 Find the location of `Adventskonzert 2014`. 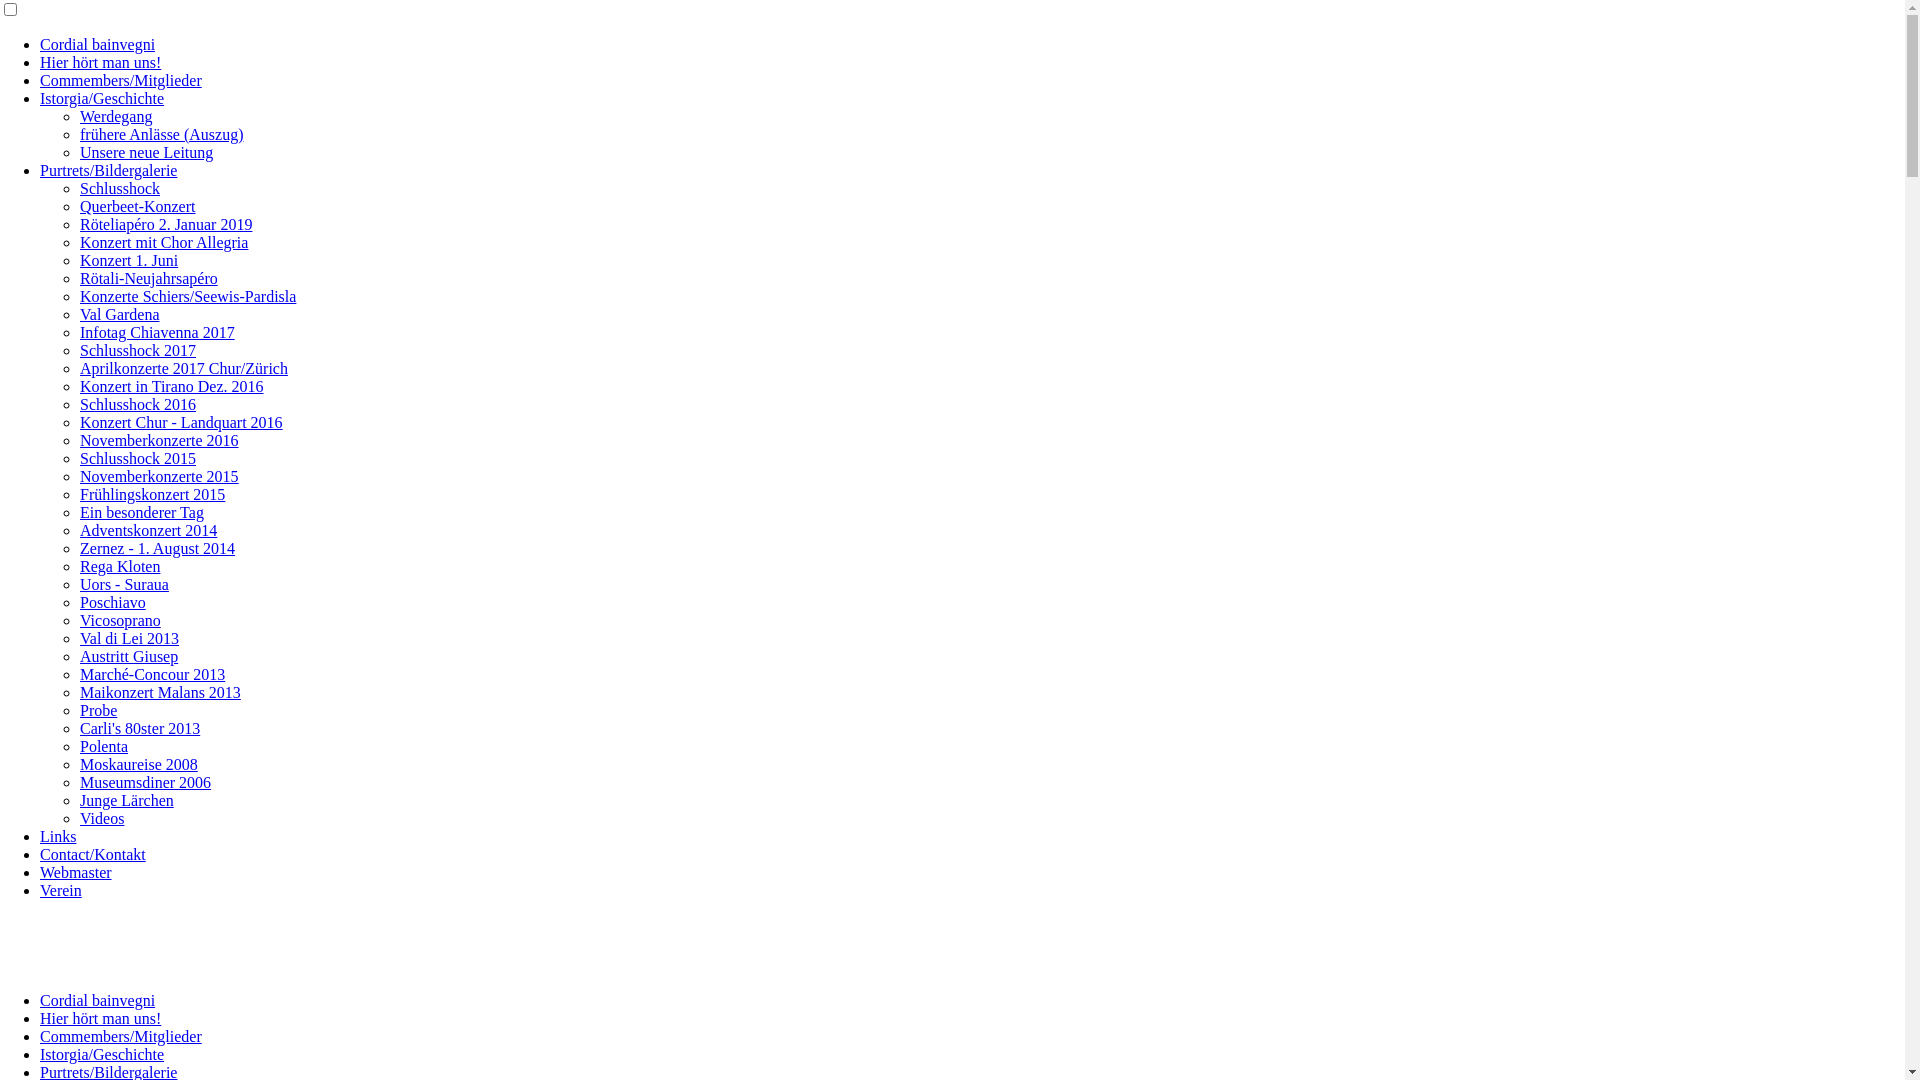

Adventskonzert 2014 is located at coordinates (148, 530).